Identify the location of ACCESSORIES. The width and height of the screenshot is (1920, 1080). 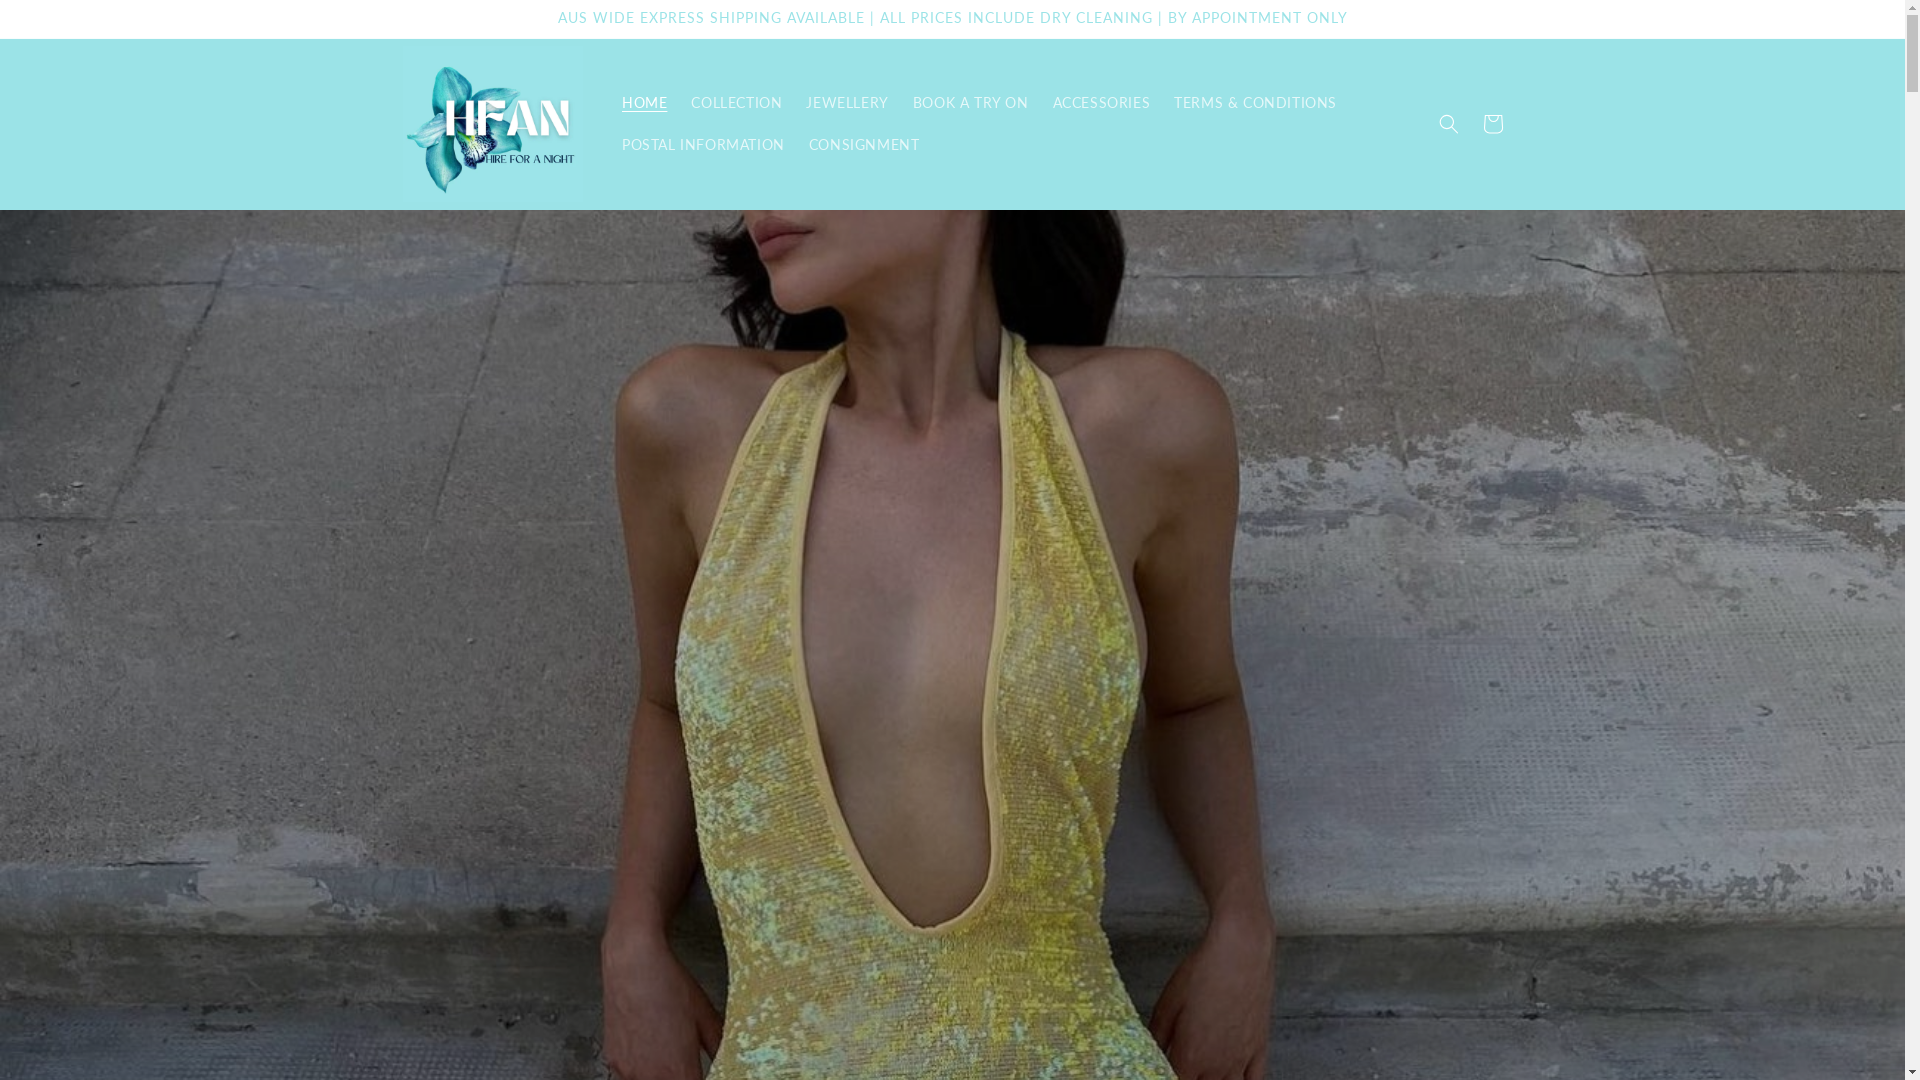
(1102, 103).